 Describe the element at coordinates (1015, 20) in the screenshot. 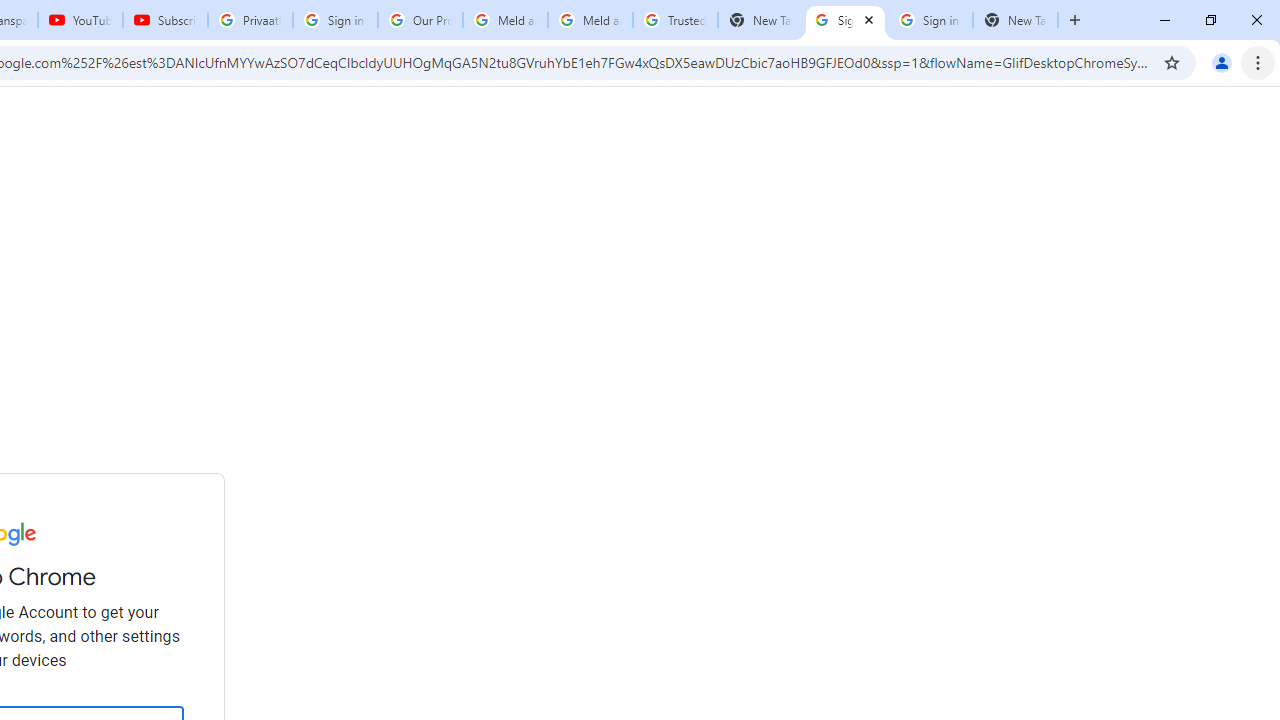

I see `New Tab` at that location.